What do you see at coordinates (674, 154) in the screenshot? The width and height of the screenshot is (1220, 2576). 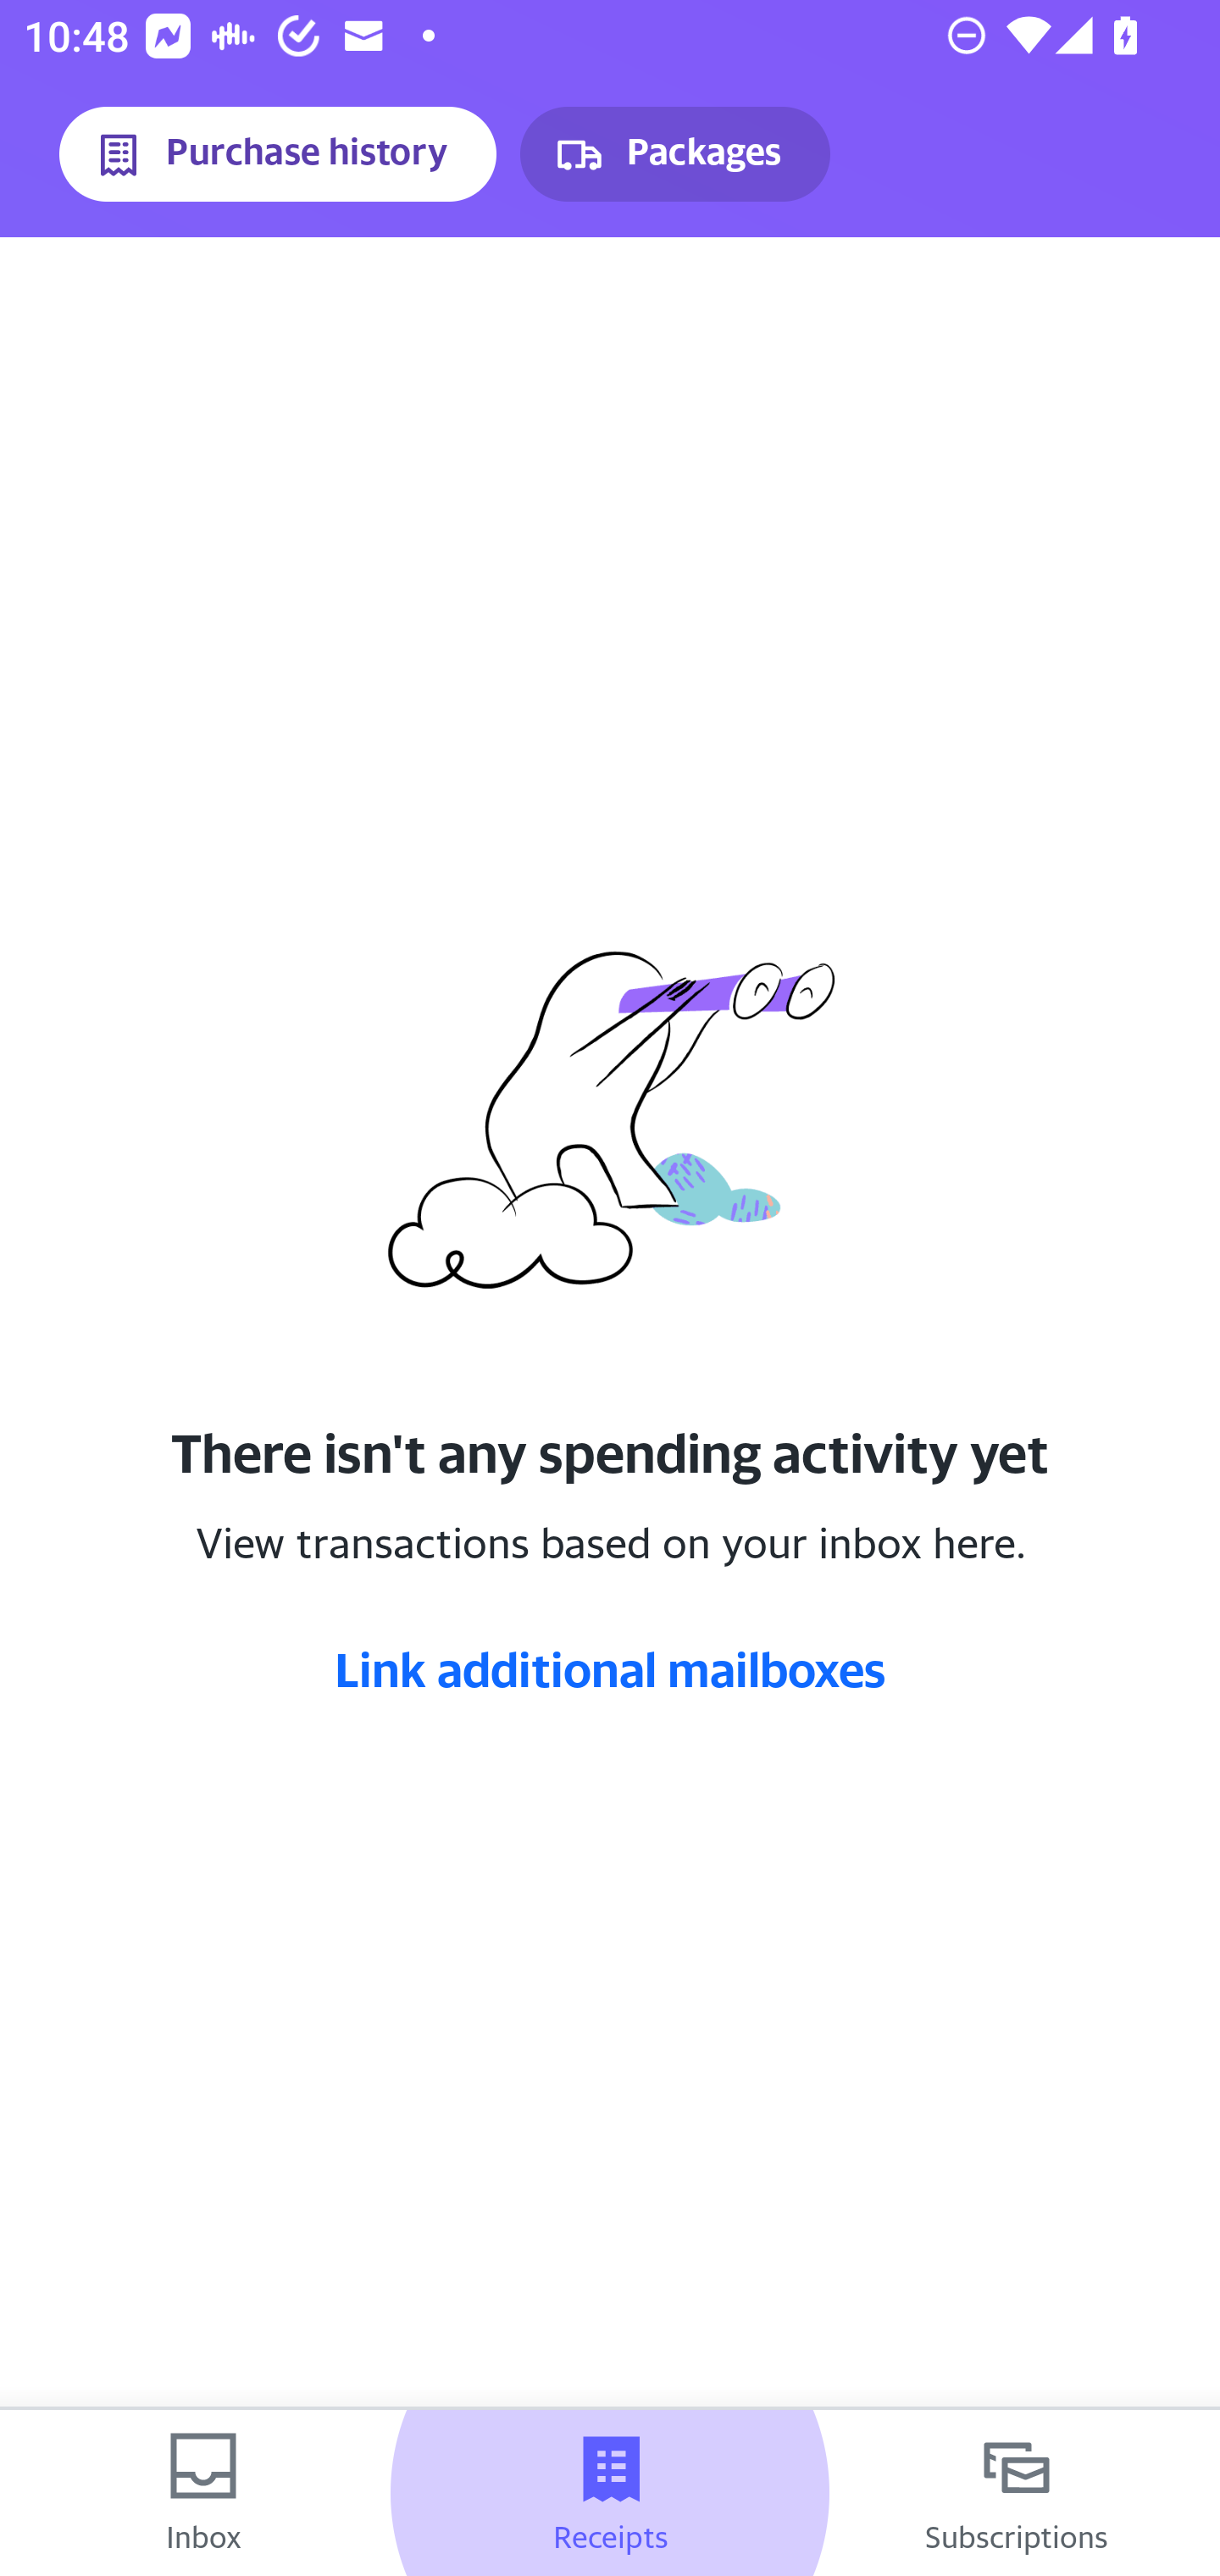 I see `Packages` at bounding box center [674, 154].